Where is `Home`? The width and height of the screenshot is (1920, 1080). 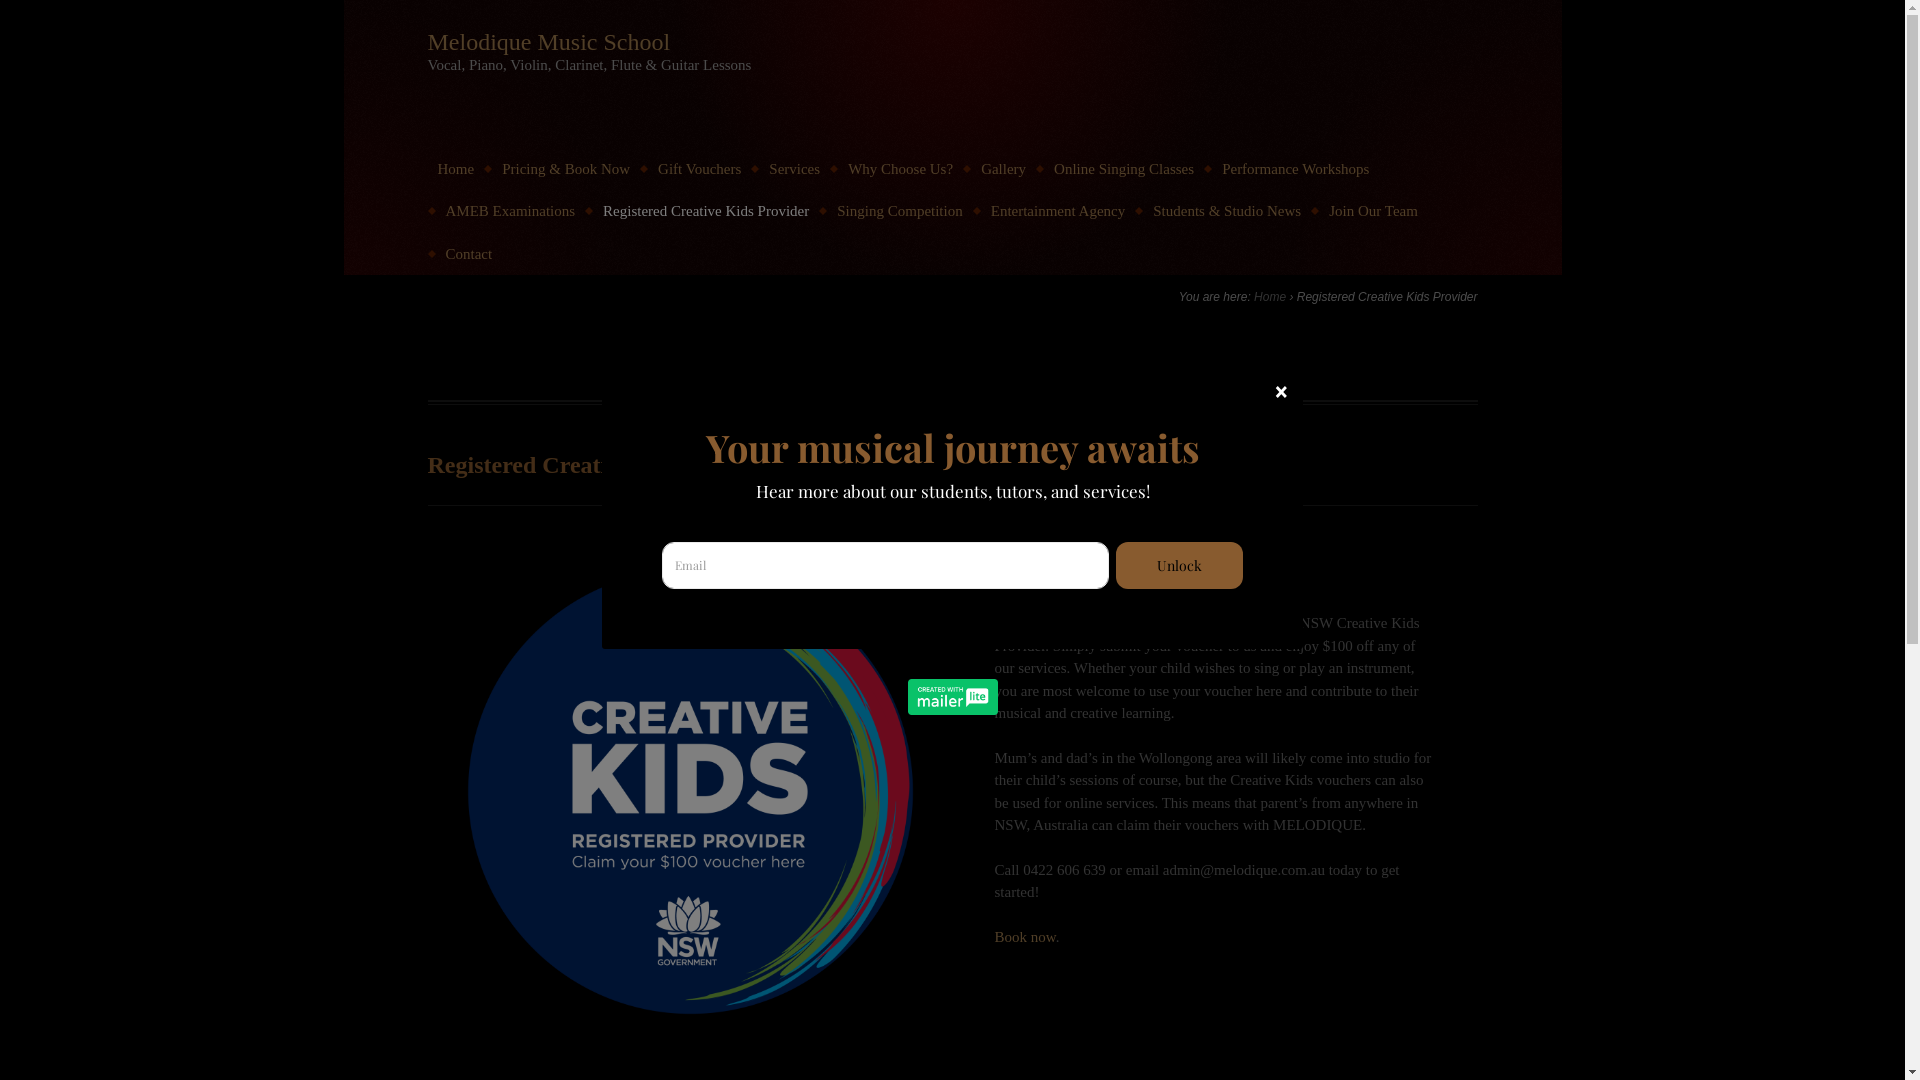 Home is located at coordinates (1270, 297).